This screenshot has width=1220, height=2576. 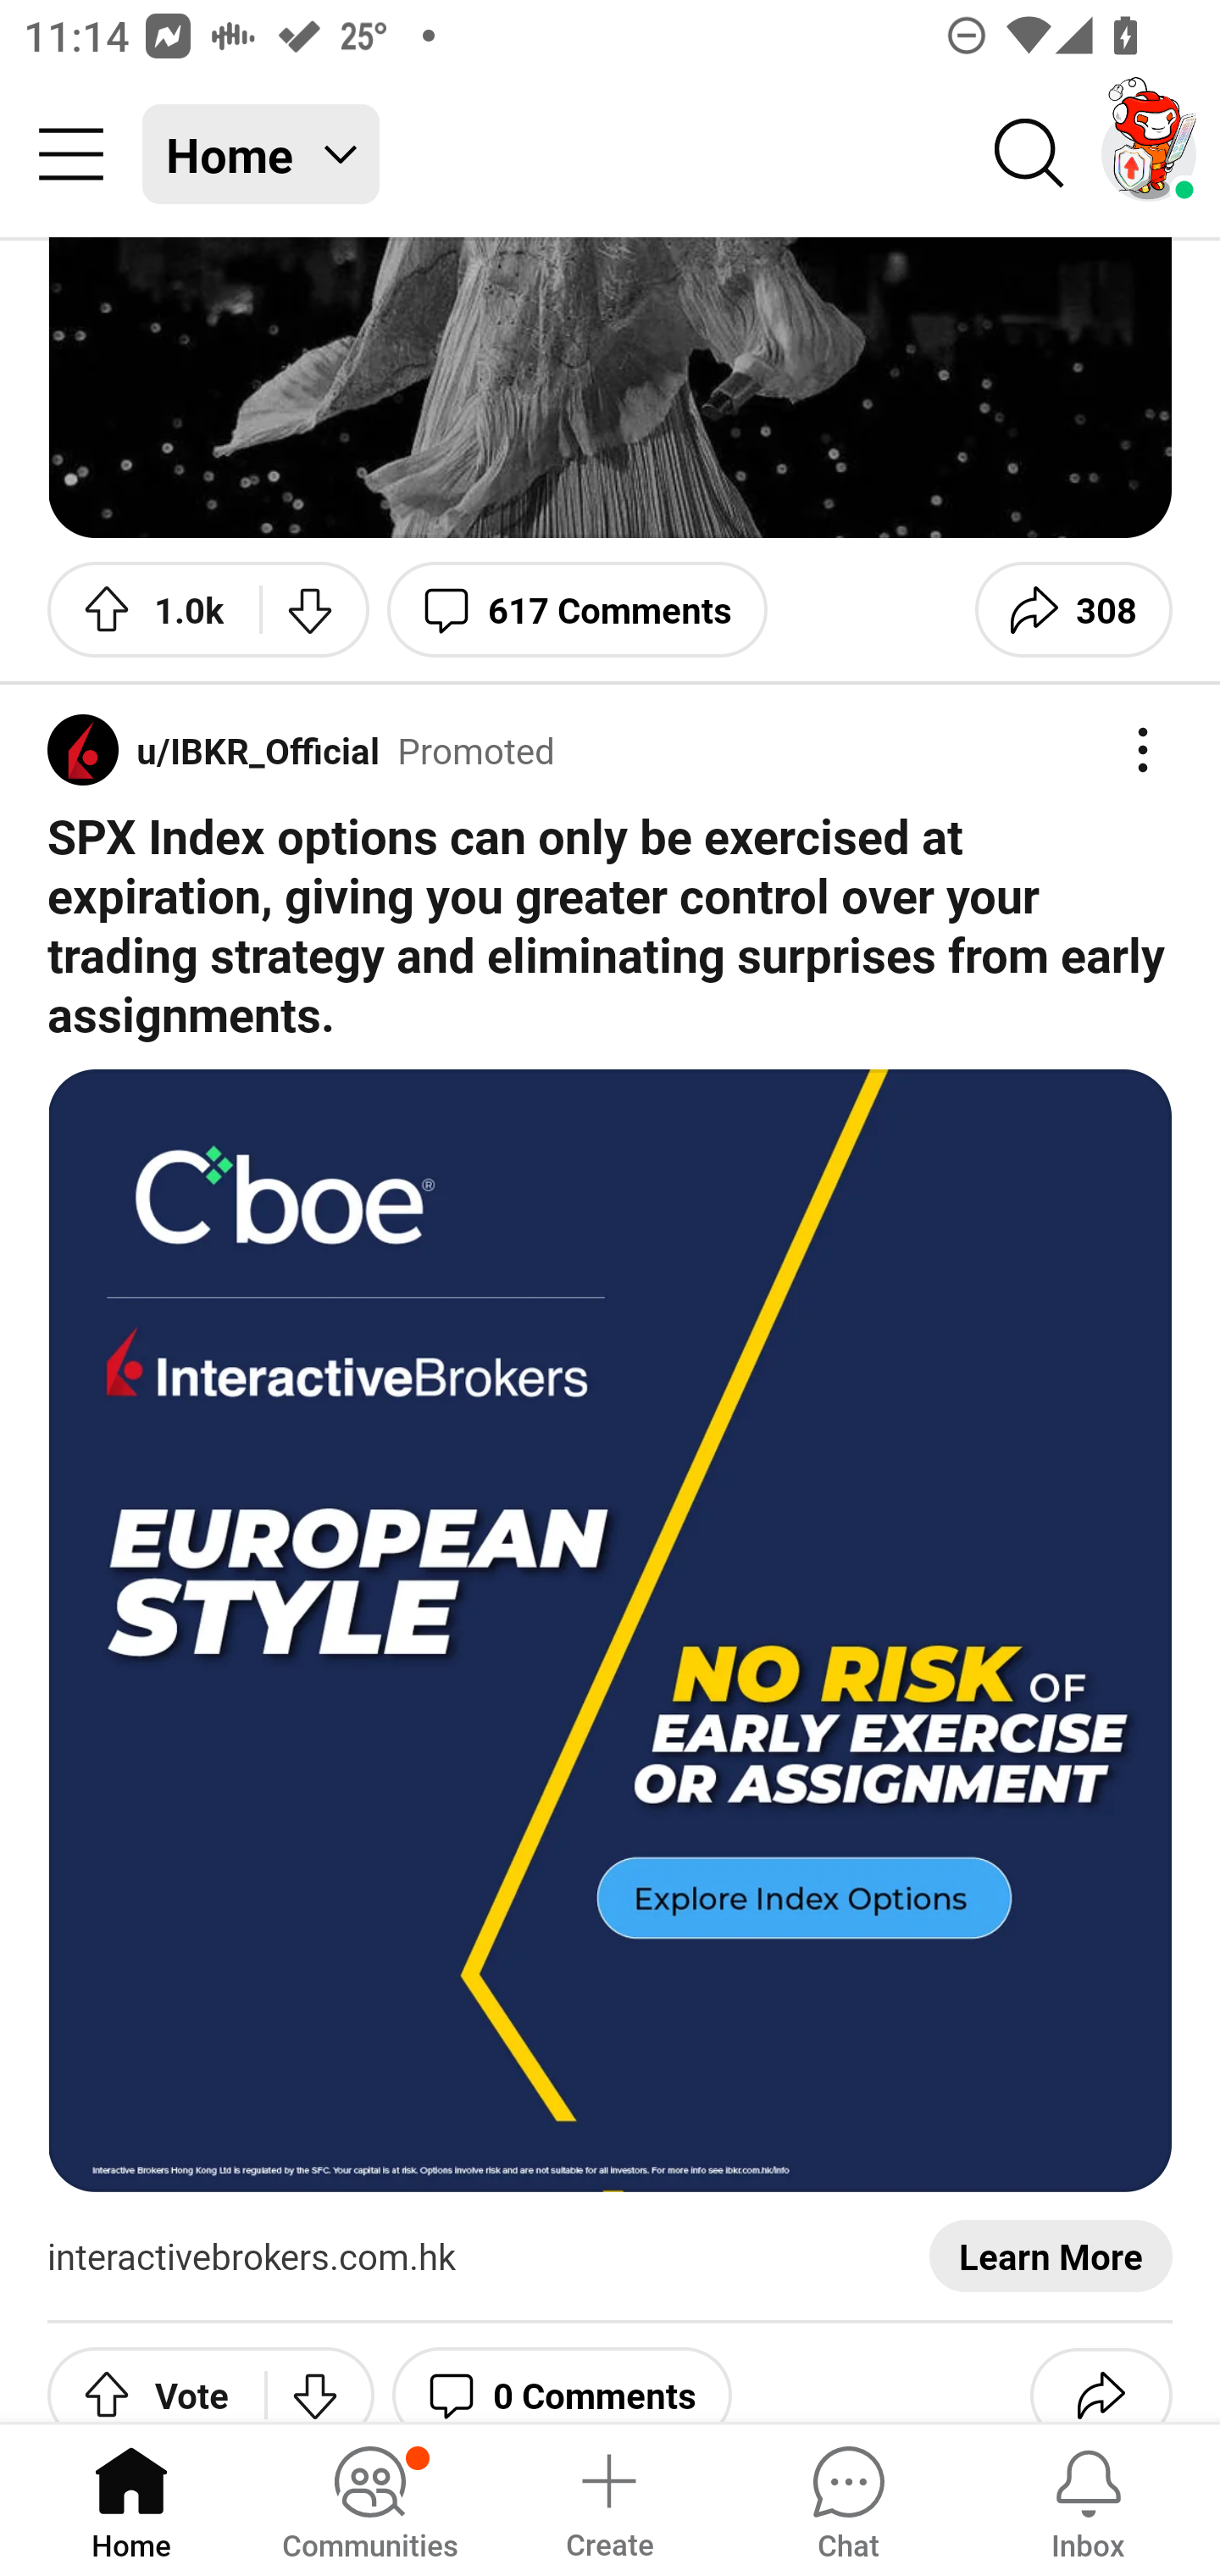 What do you see at coordinates (1030, 154) in the screenshot?
I see `Search` at bounding box center [1030, 154].